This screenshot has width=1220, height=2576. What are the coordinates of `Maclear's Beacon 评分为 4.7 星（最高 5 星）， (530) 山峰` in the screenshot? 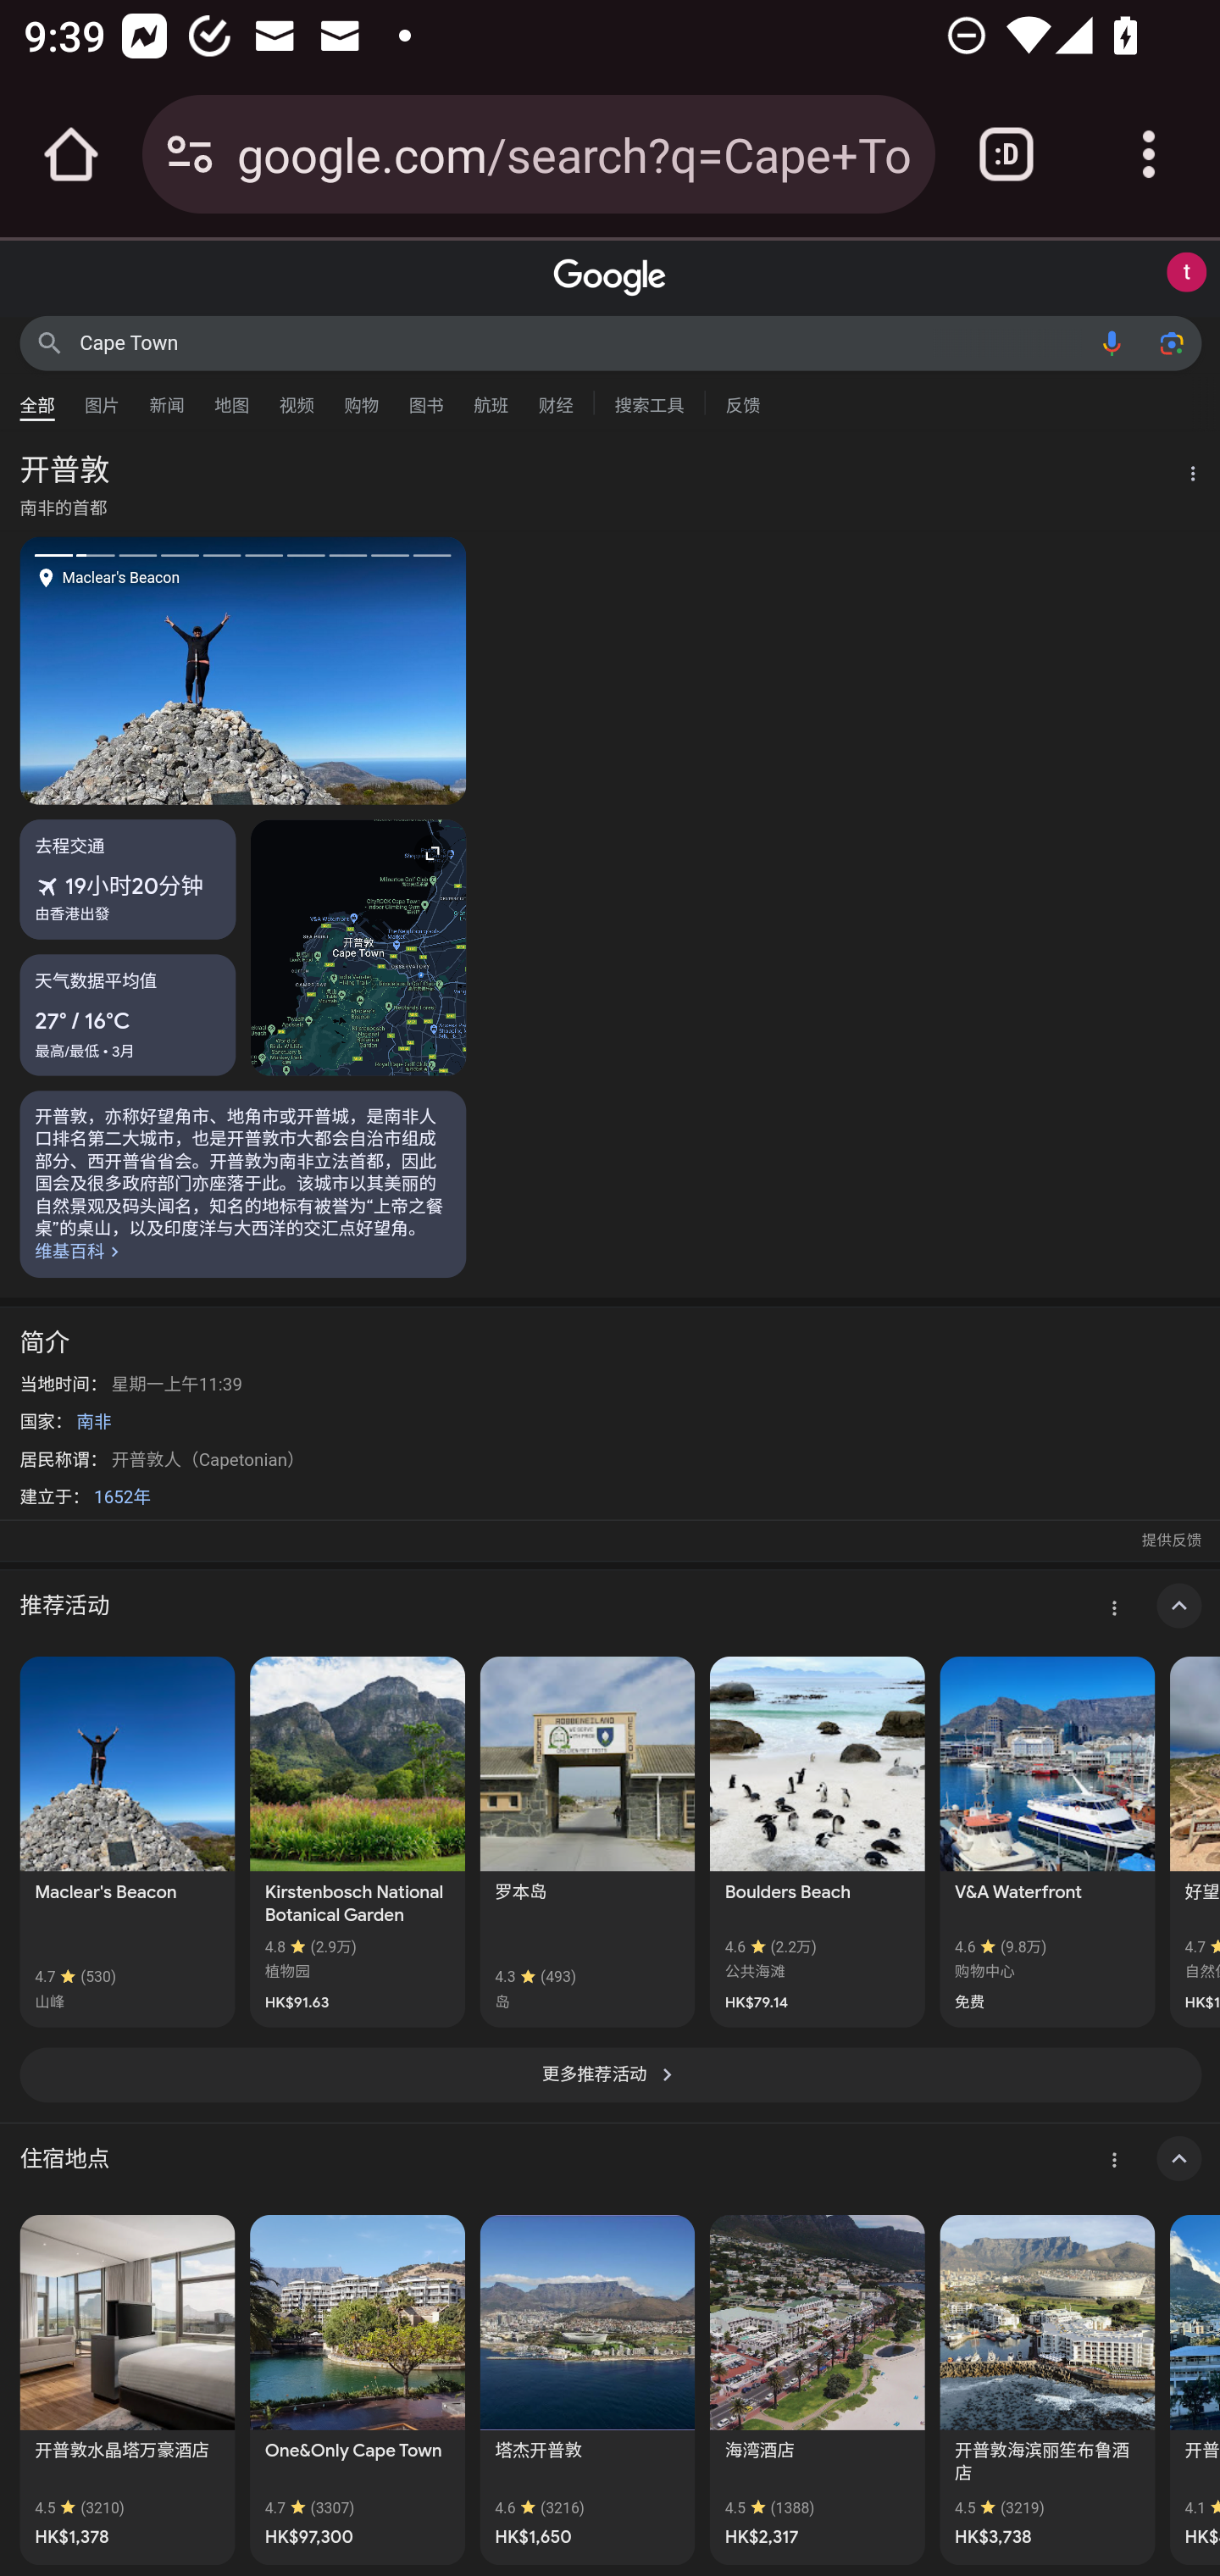 It's located at (127, 1842).